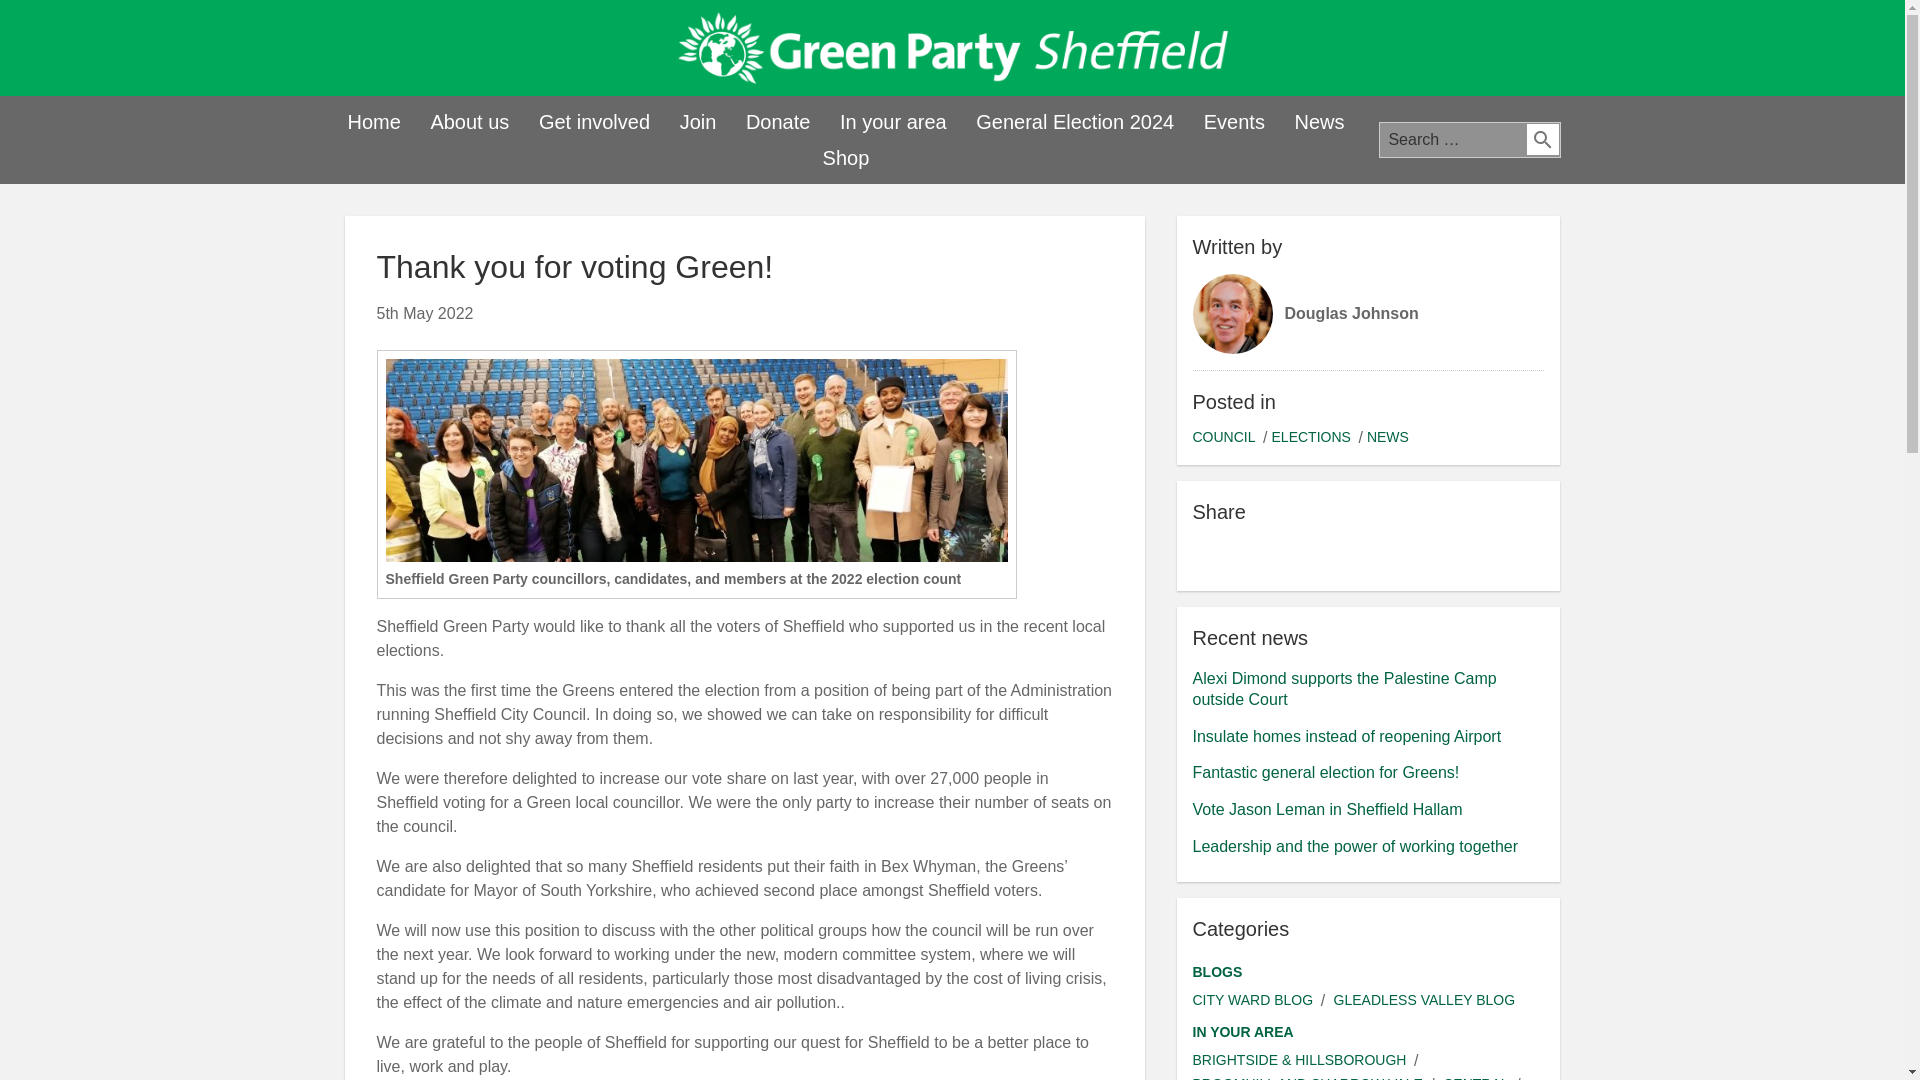 Image resolution: width=1920 pixels, height=1080 pixels. What do you see at coordinates (373, 122) in the screenshot?
I see `Home` at bounding box center [373, 122].